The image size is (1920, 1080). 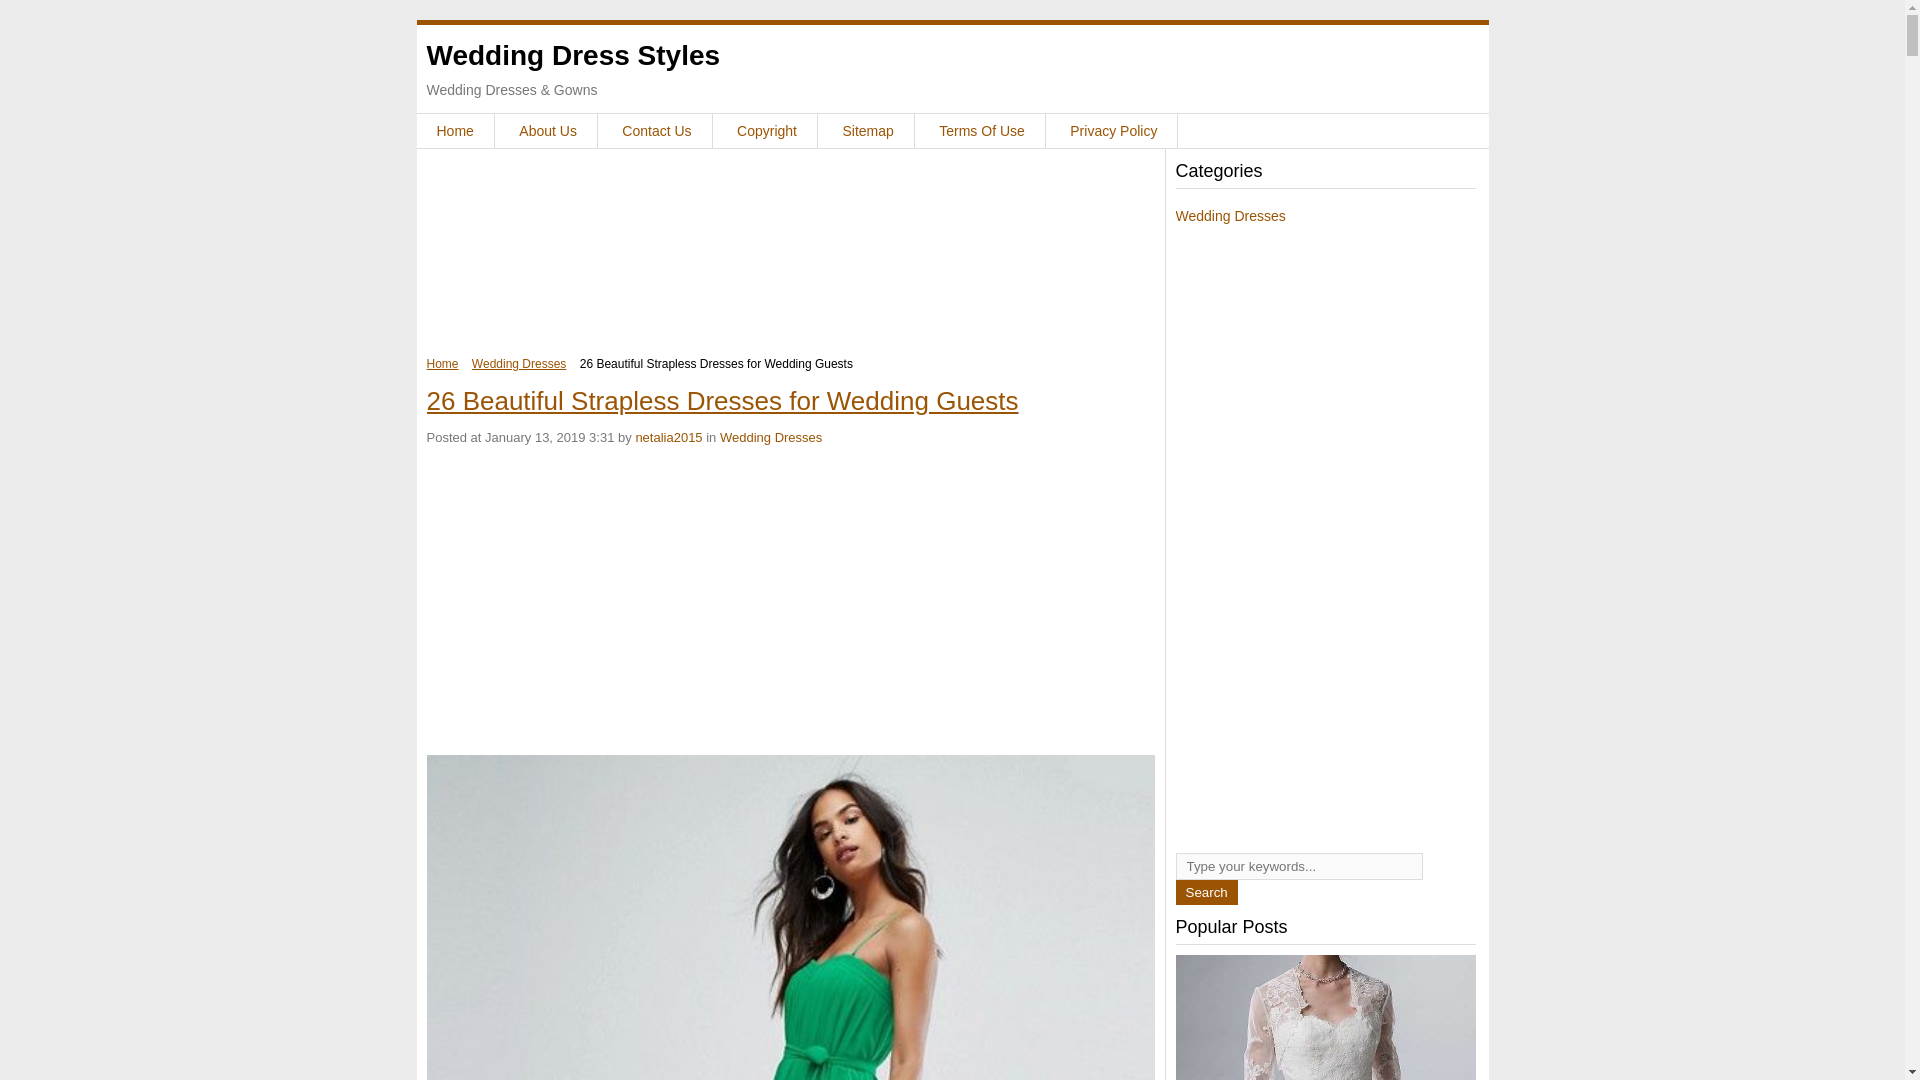 I want to click on Privacy Policy, so click(x=1113, y=131).